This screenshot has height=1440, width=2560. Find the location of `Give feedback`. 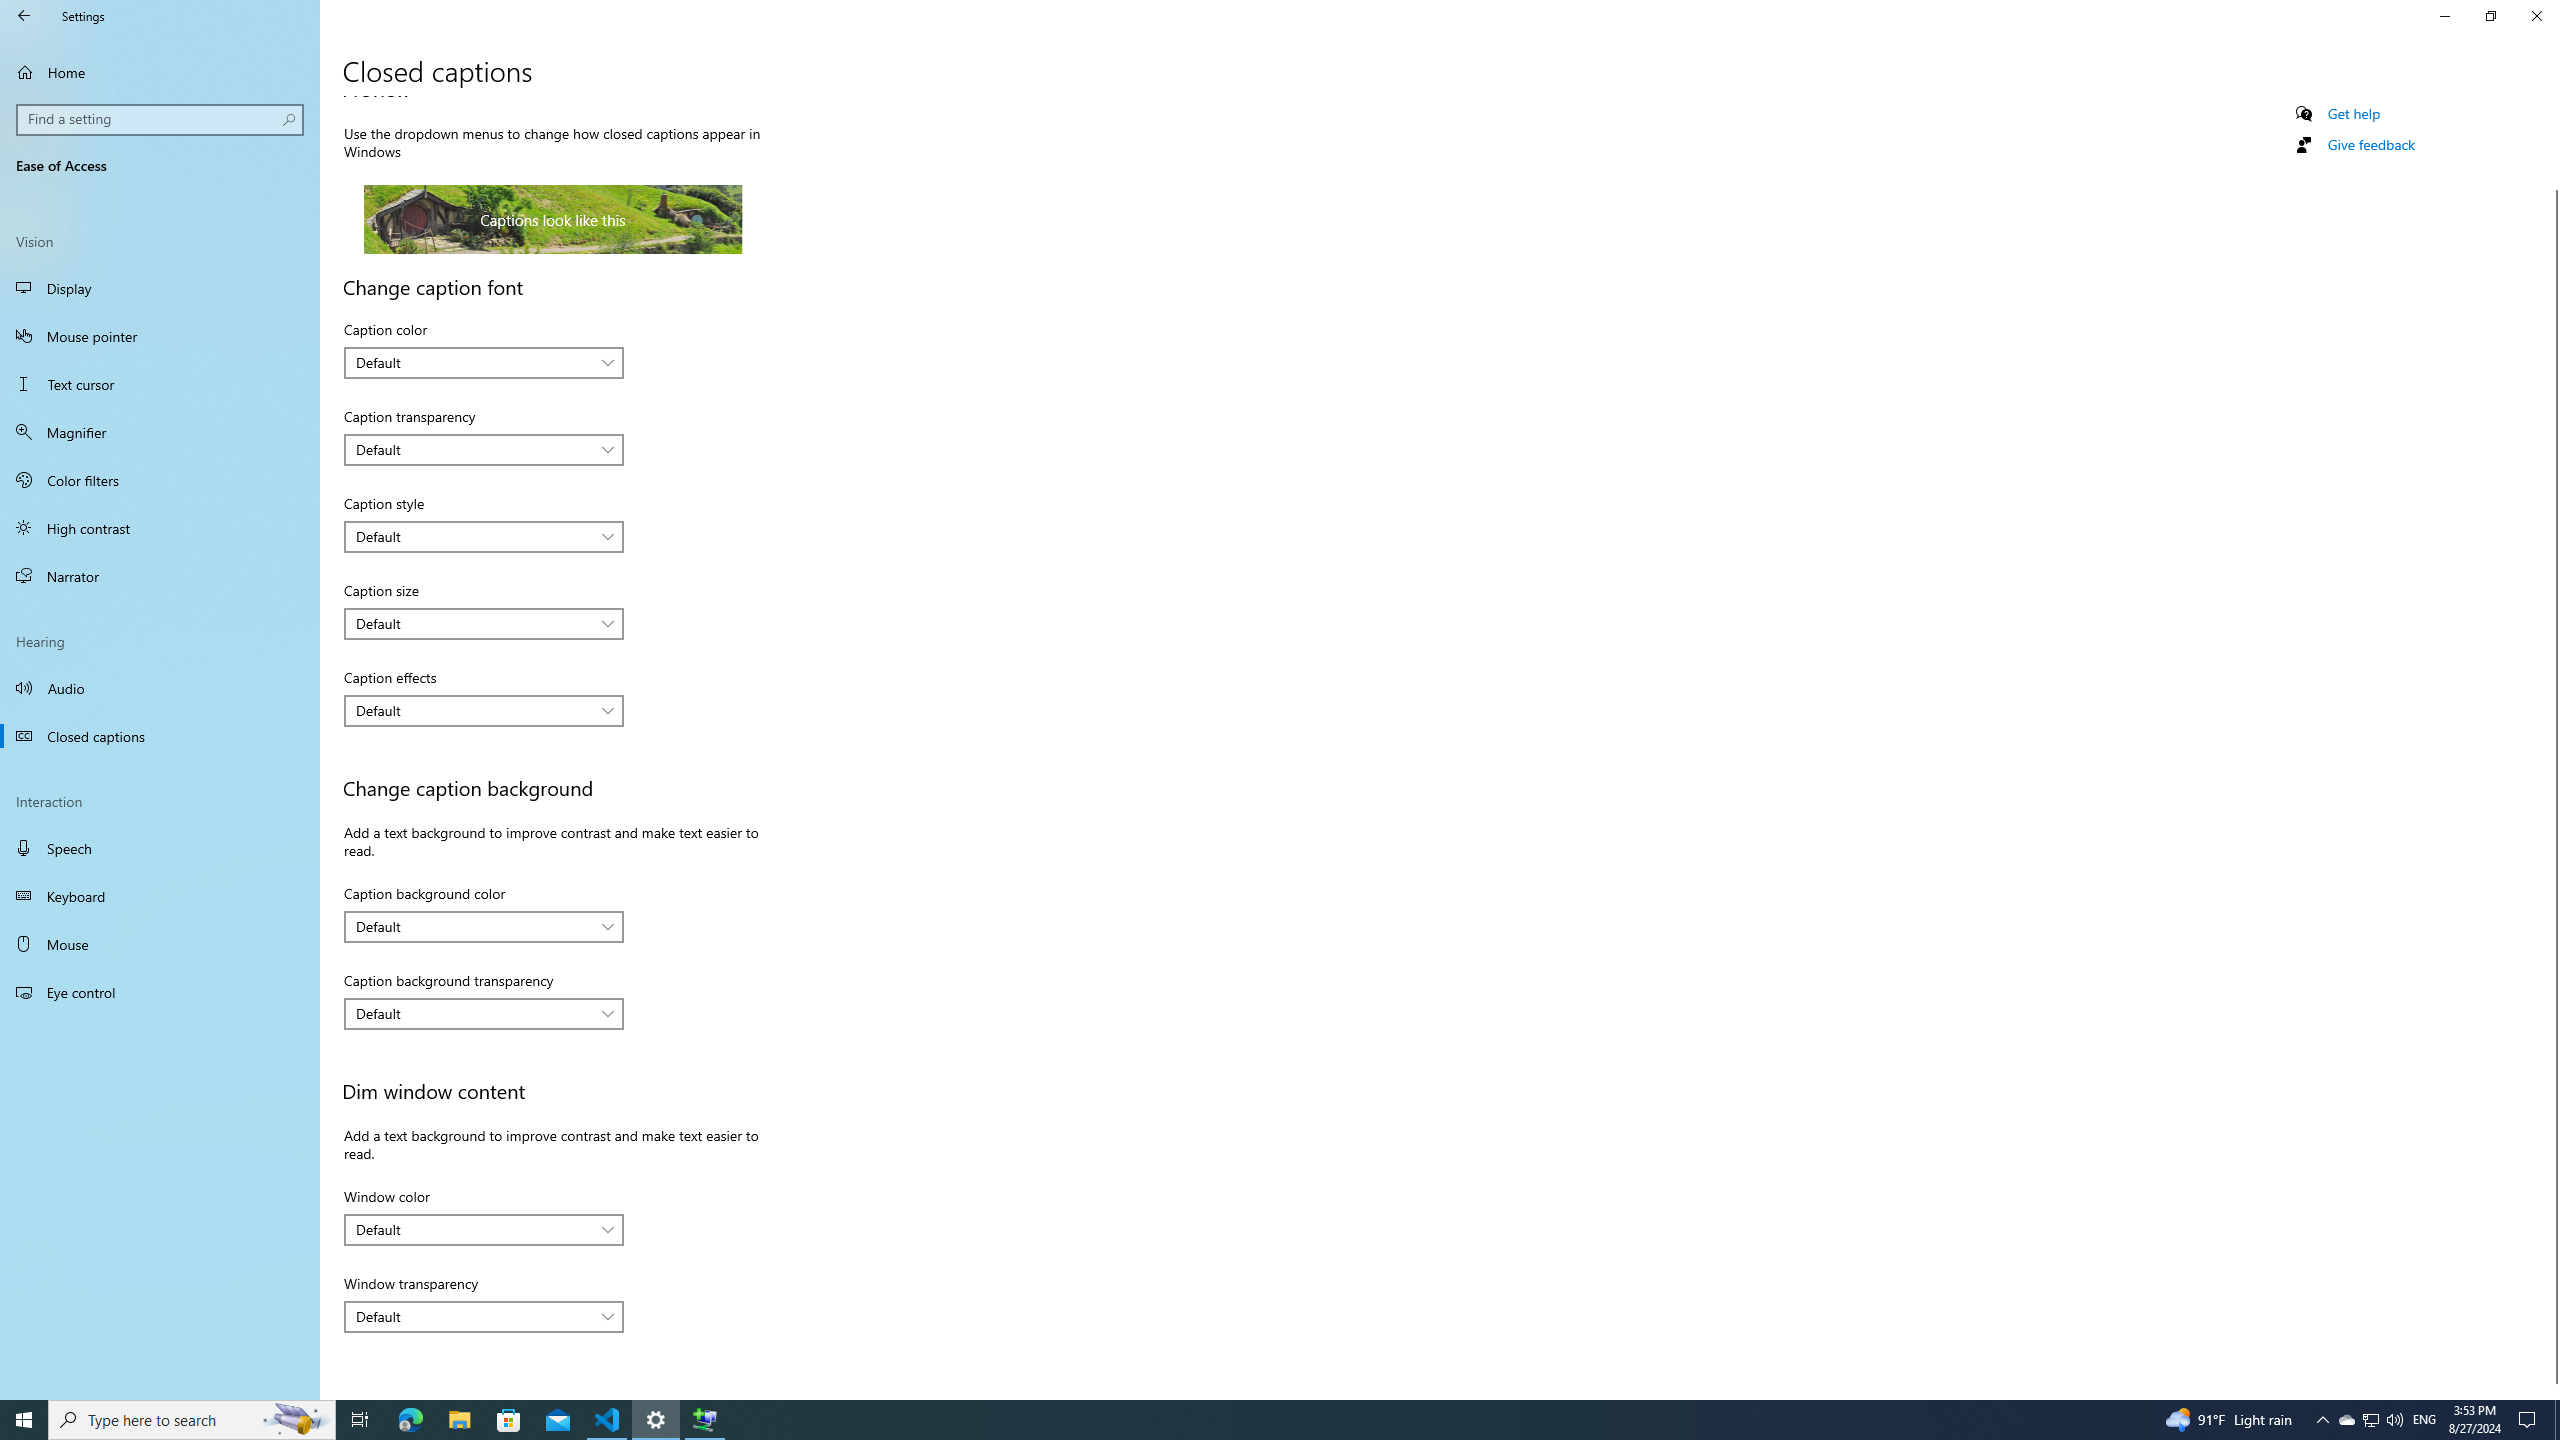

Give feedback is located at coordinates (2370, 144).